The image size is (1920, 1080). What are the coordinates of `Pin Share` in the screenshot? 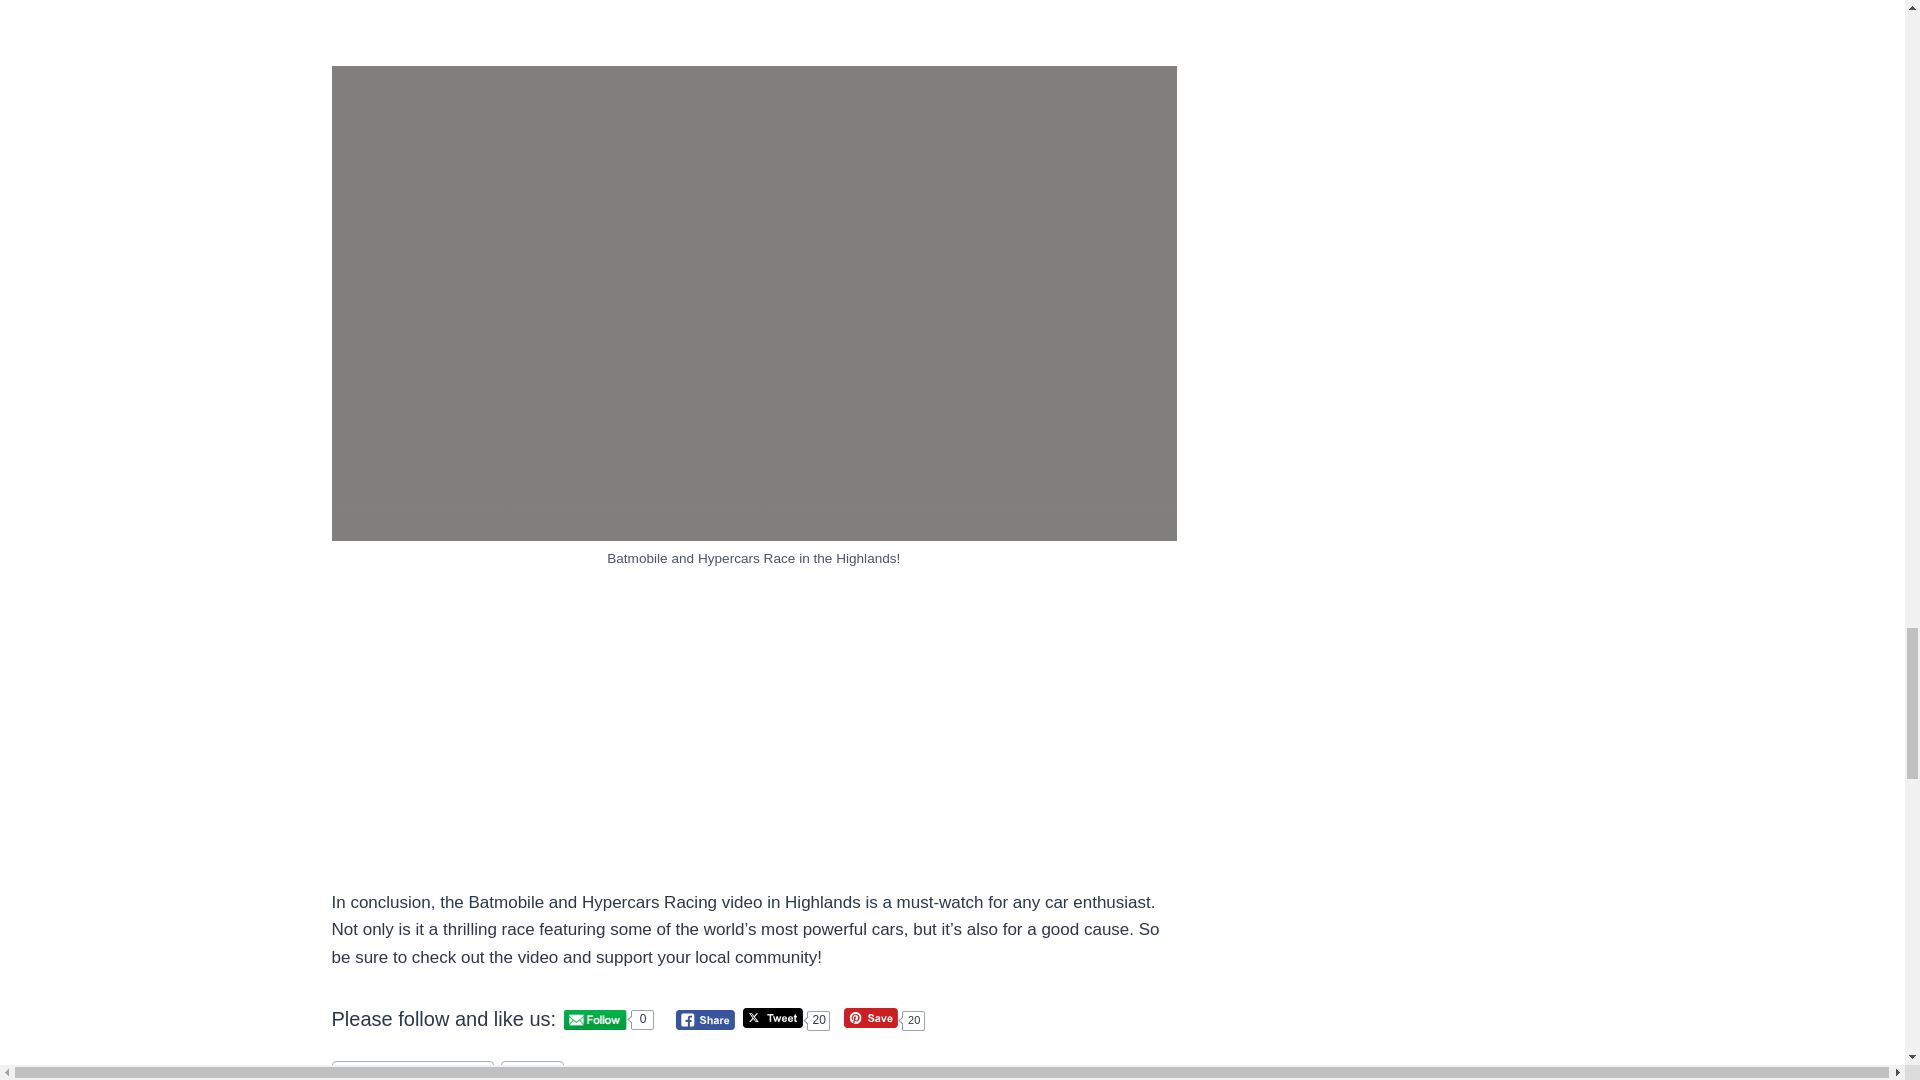 It's located at (871, 1018).